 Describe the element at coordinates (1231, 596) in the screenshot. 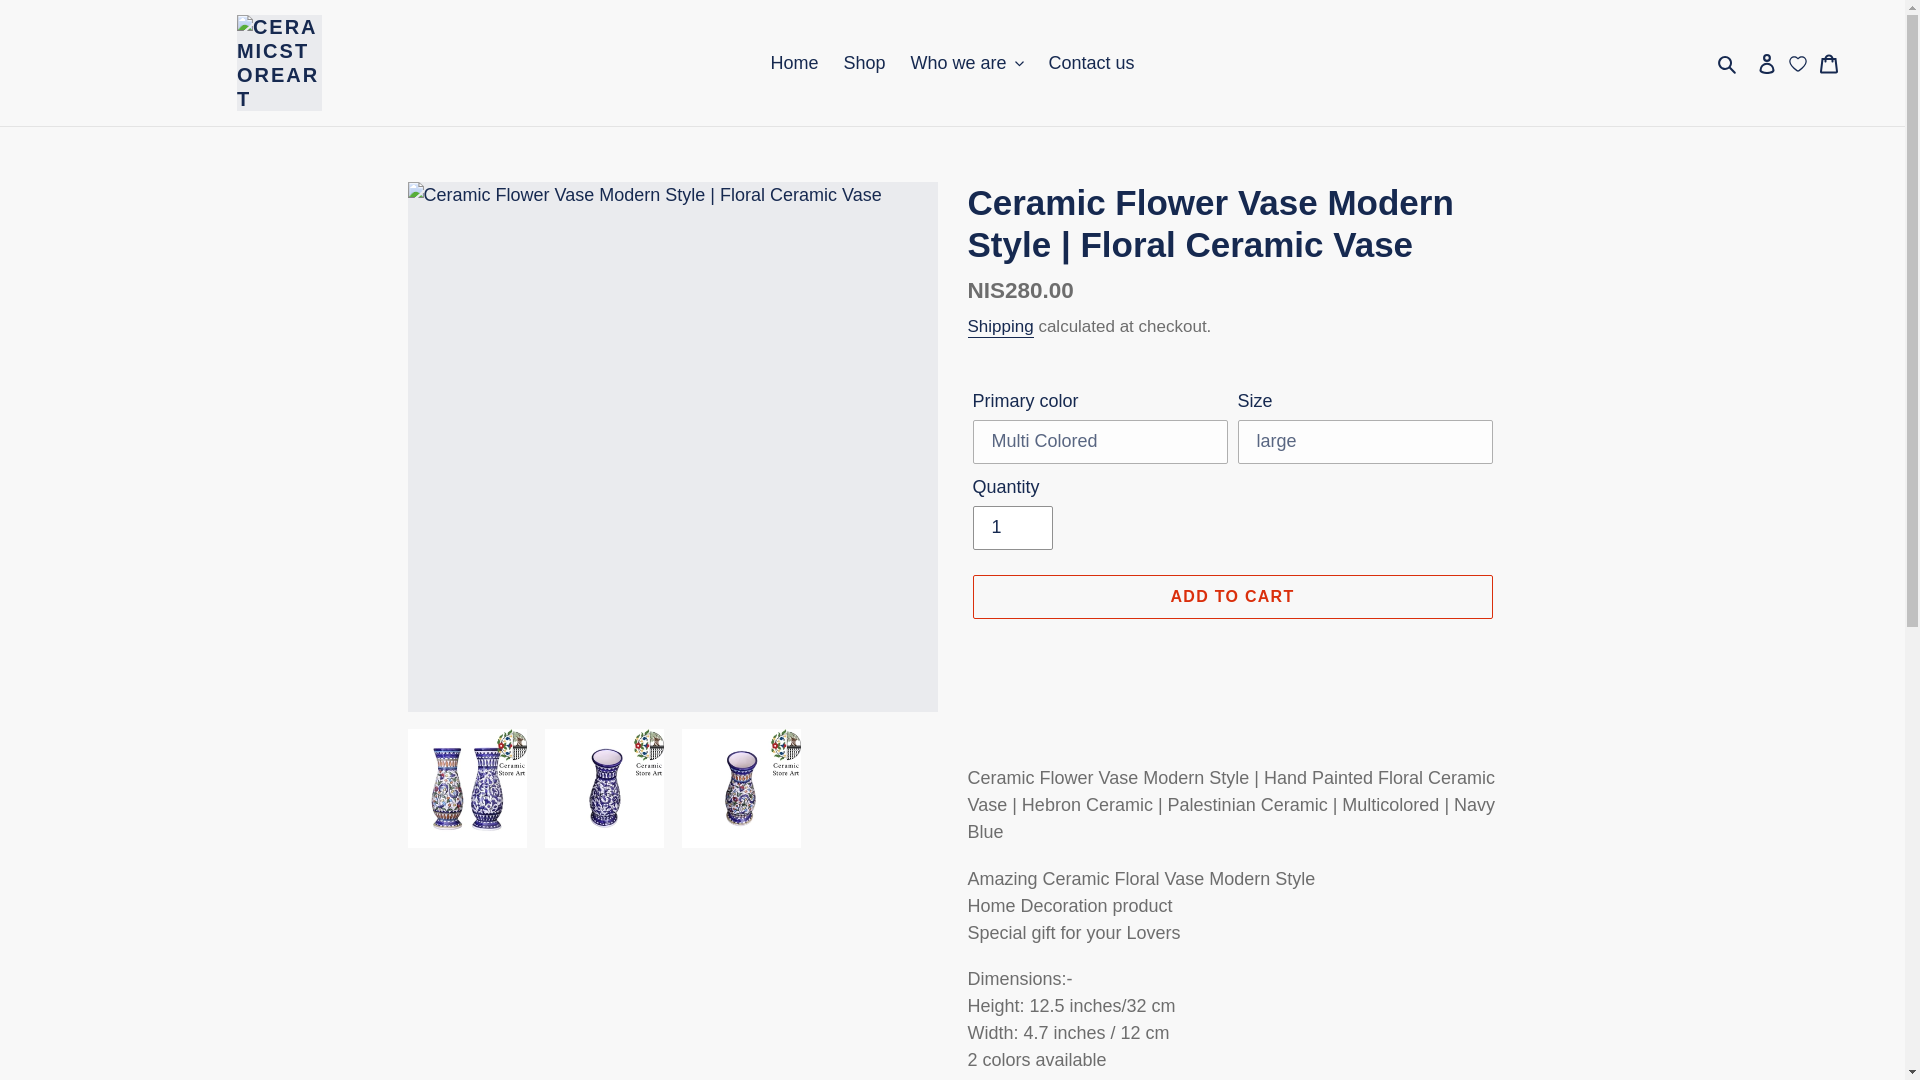

I see `ADD TO CART` at that location.